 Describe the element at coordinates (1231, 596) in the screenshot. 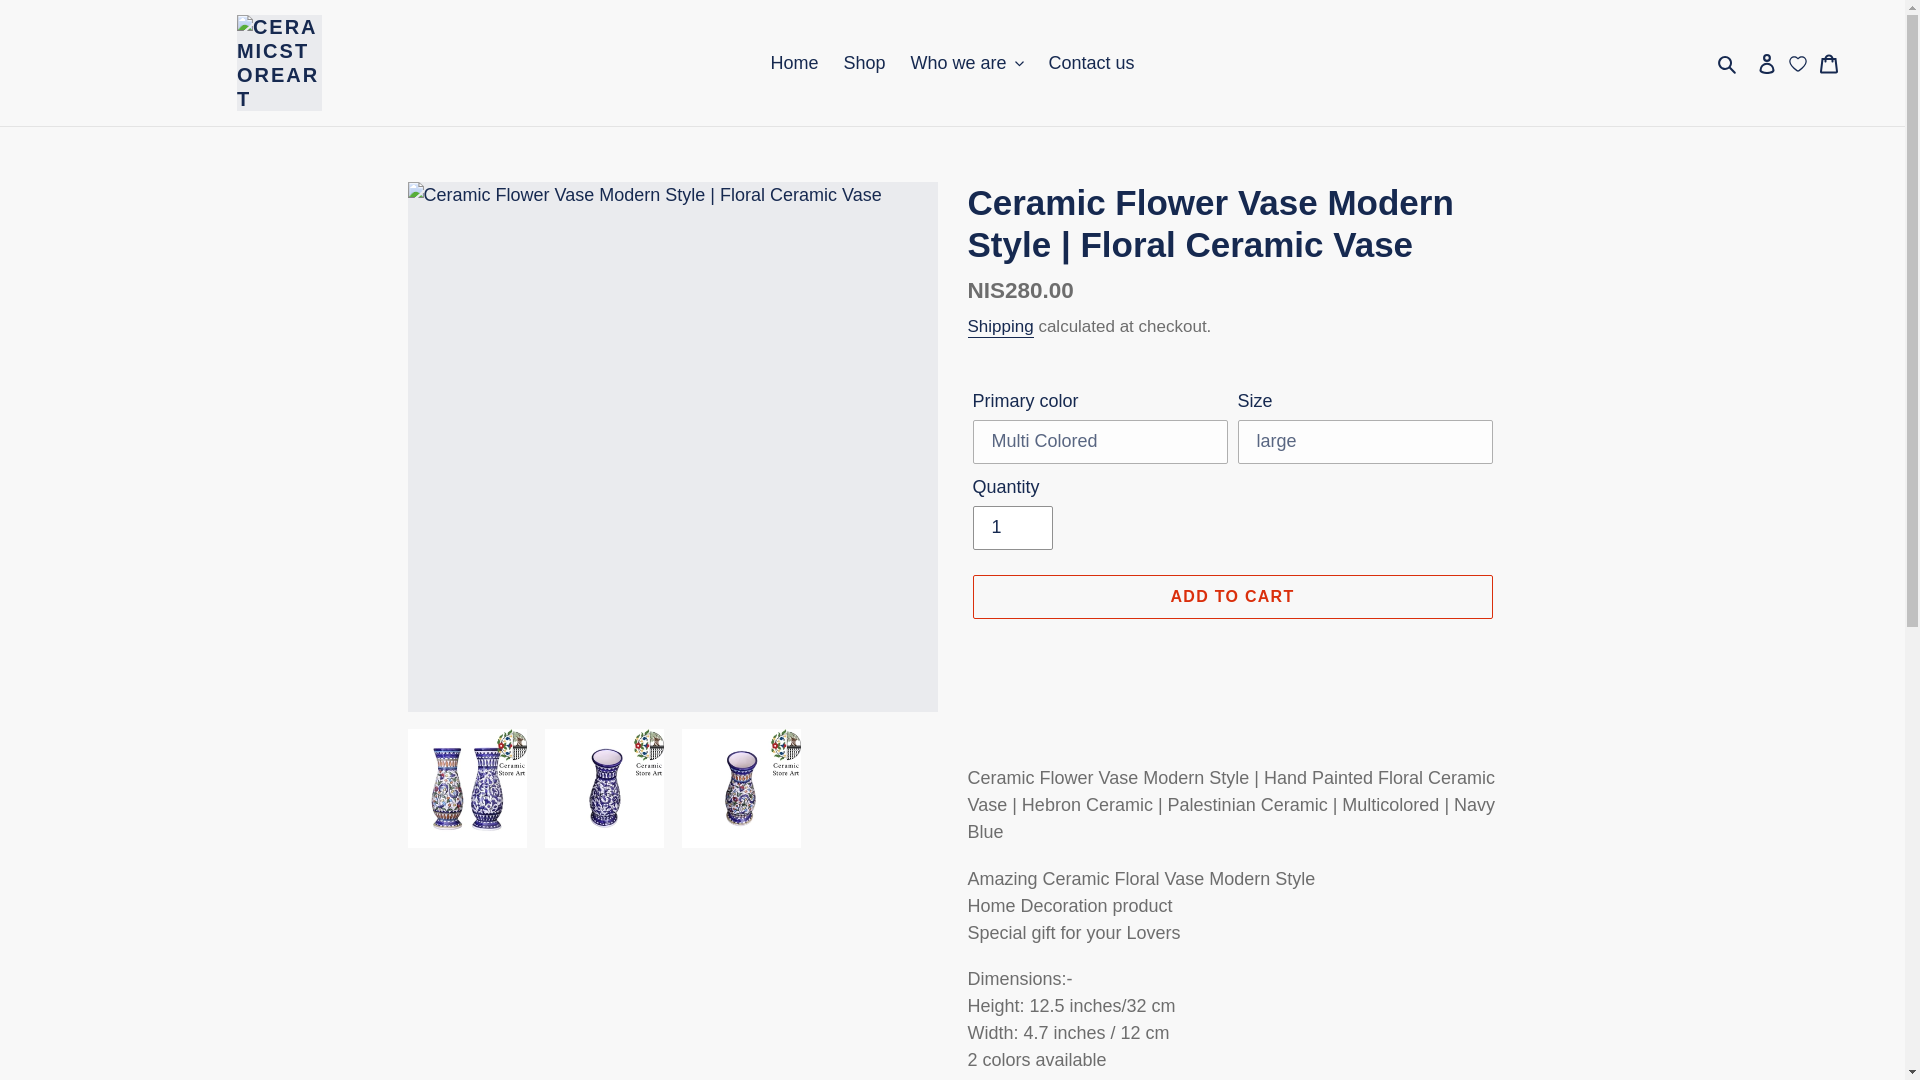

I see `ADD TO CART` at that location.